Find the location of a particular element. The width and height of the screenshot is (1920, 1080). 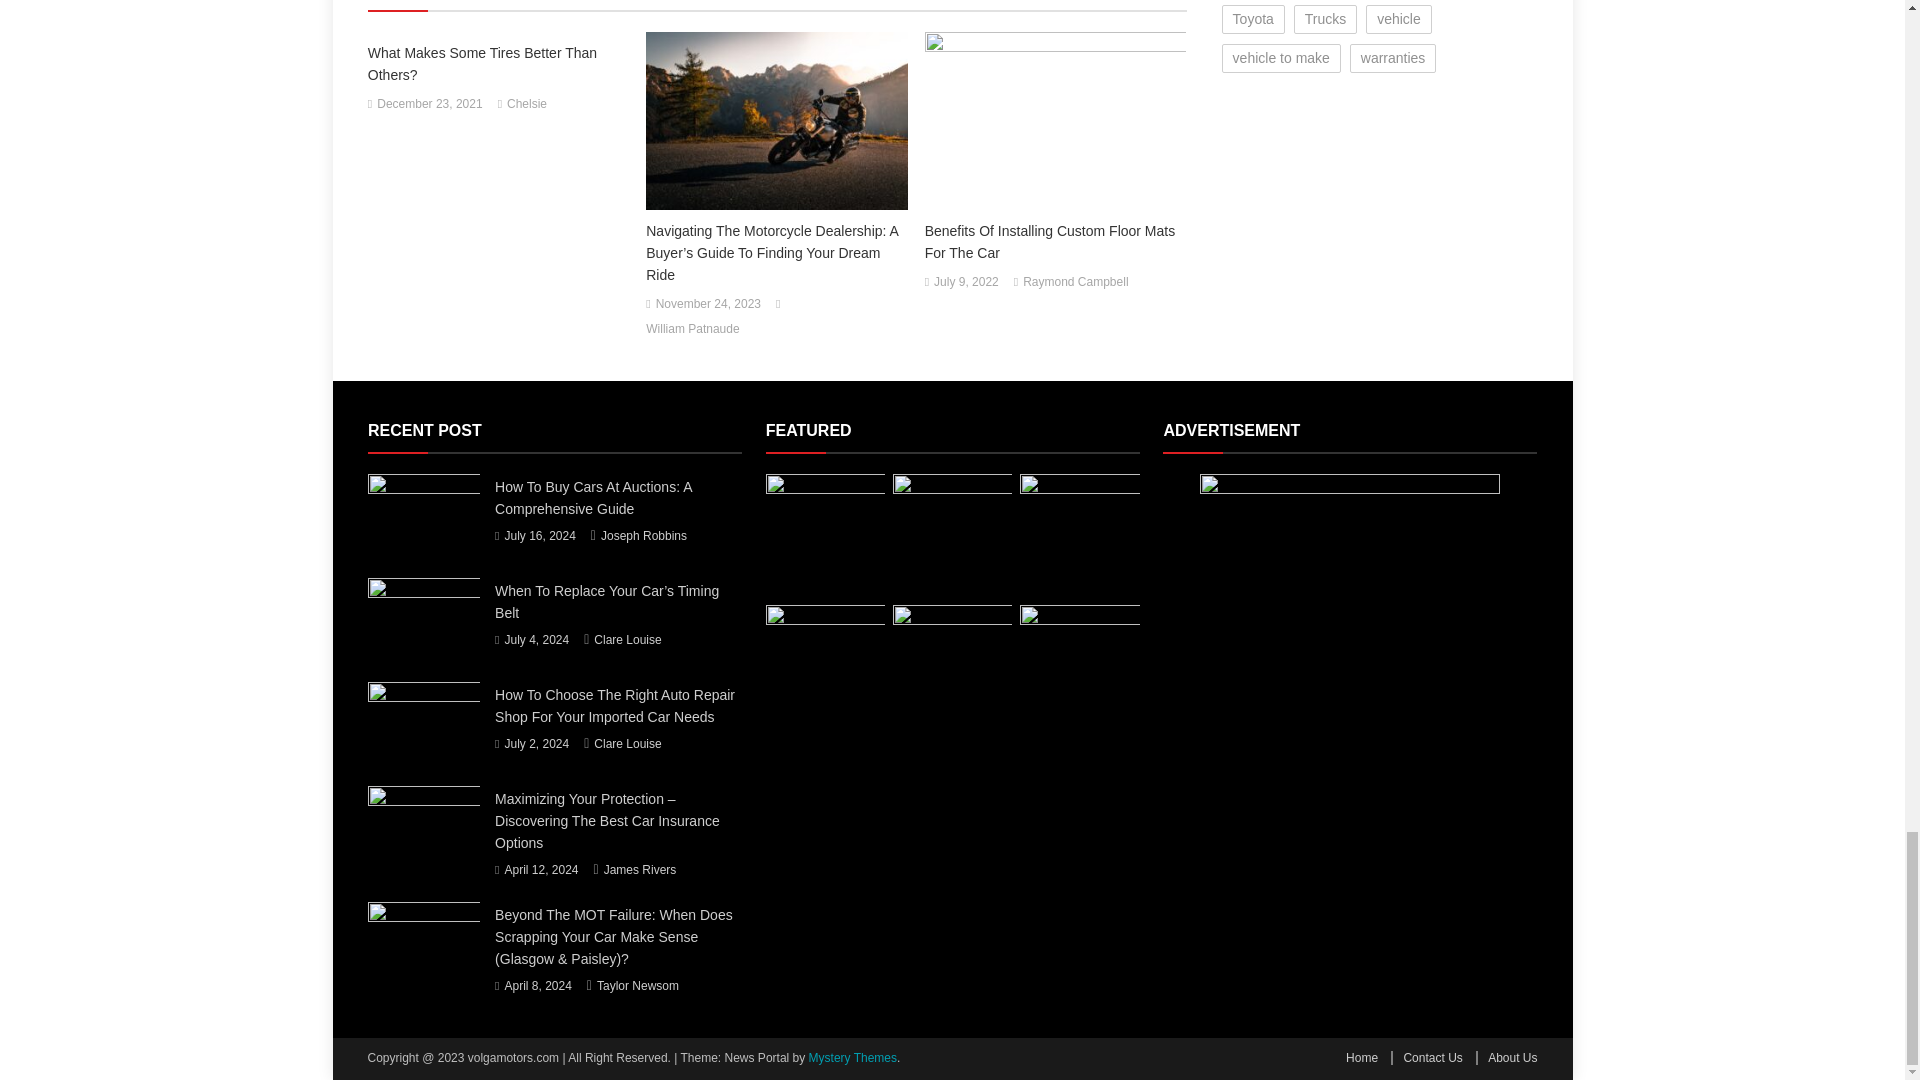

What Makes Some Tires Better Than Others? is located at coordinates (498, 64).